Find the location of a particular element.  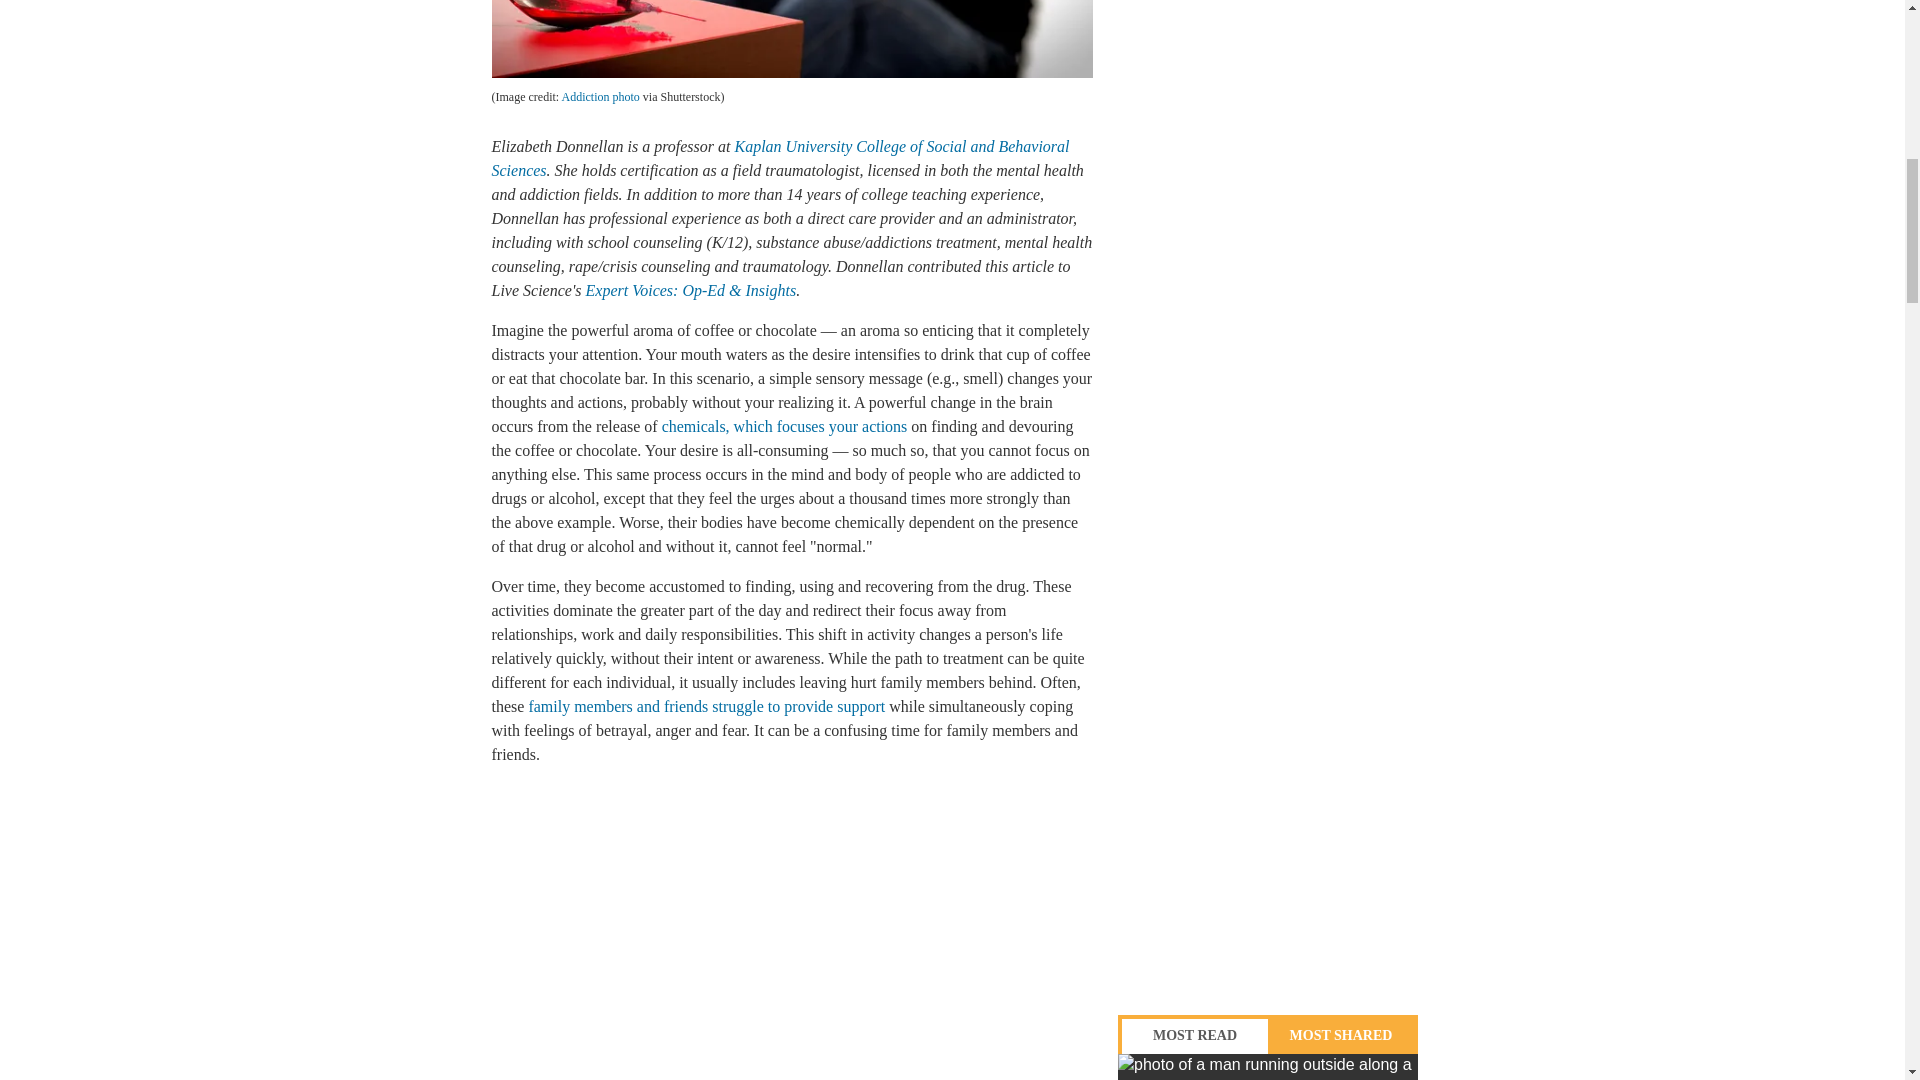

What causes you to get a 'stitch in your side'? is located at coordinates (1268, 1067).